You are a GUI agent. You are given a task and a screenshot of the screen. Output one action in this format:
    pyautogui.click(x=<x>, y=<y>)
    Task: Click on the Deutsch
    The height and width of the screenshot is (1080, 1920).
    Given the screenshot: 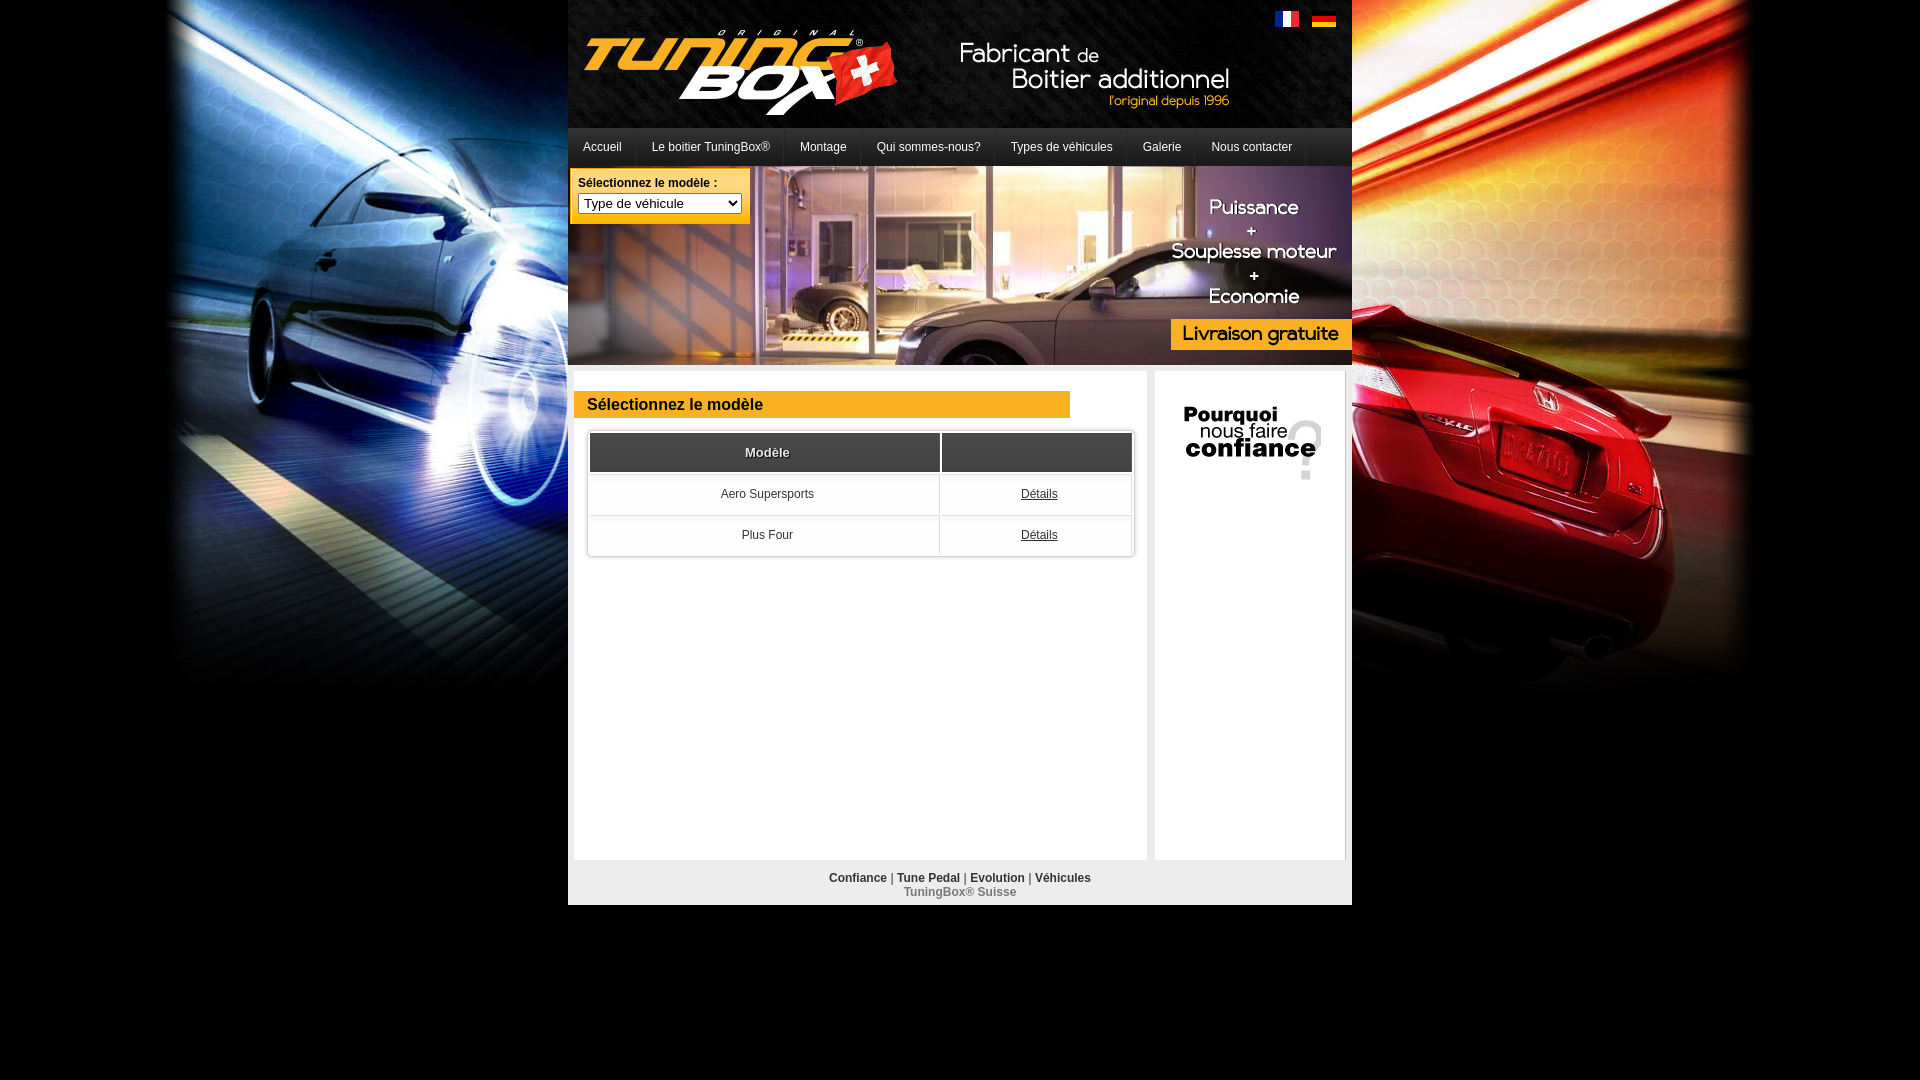 What is the action you would take?
    pyautogui.click(x=1324, y=19)
    